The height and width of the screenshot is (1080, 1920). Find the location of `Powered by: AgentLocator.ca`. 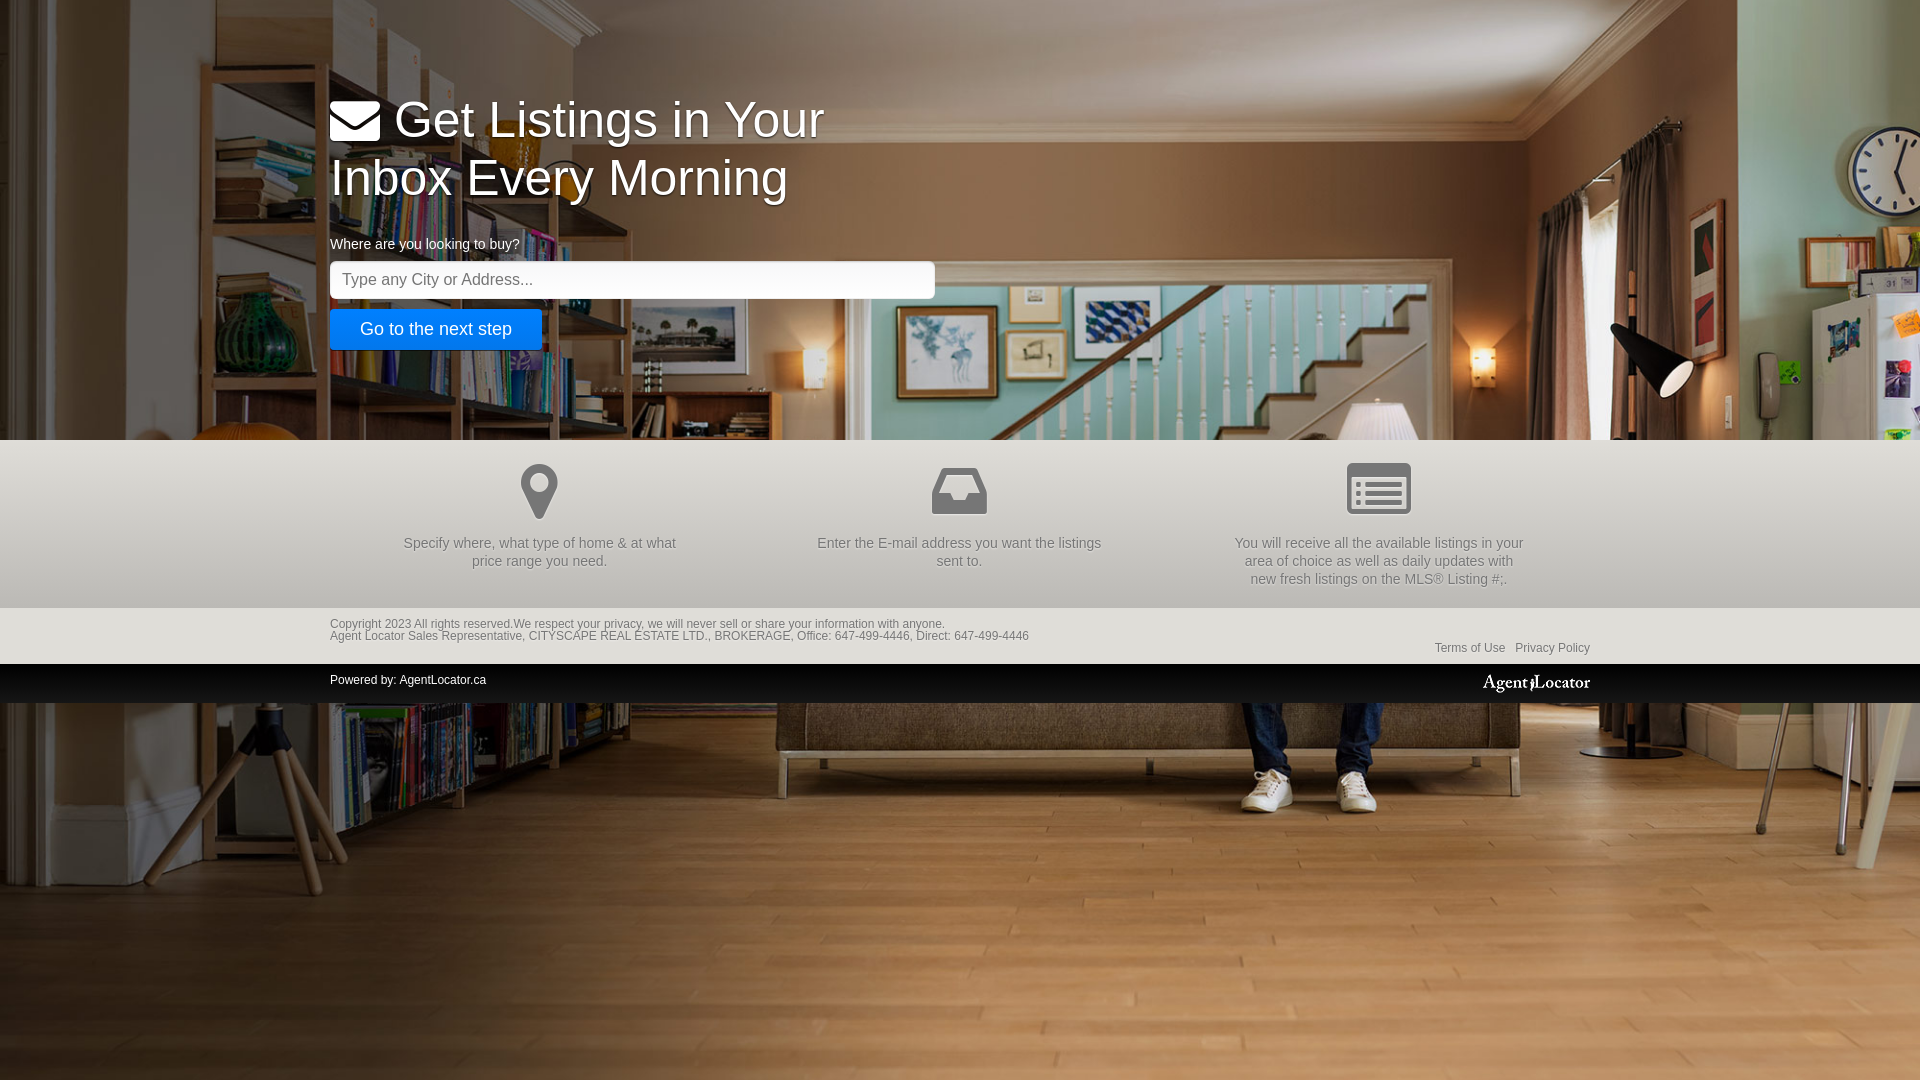

Powered by: AgentLocator.ca is located at coordinates (408, 680).